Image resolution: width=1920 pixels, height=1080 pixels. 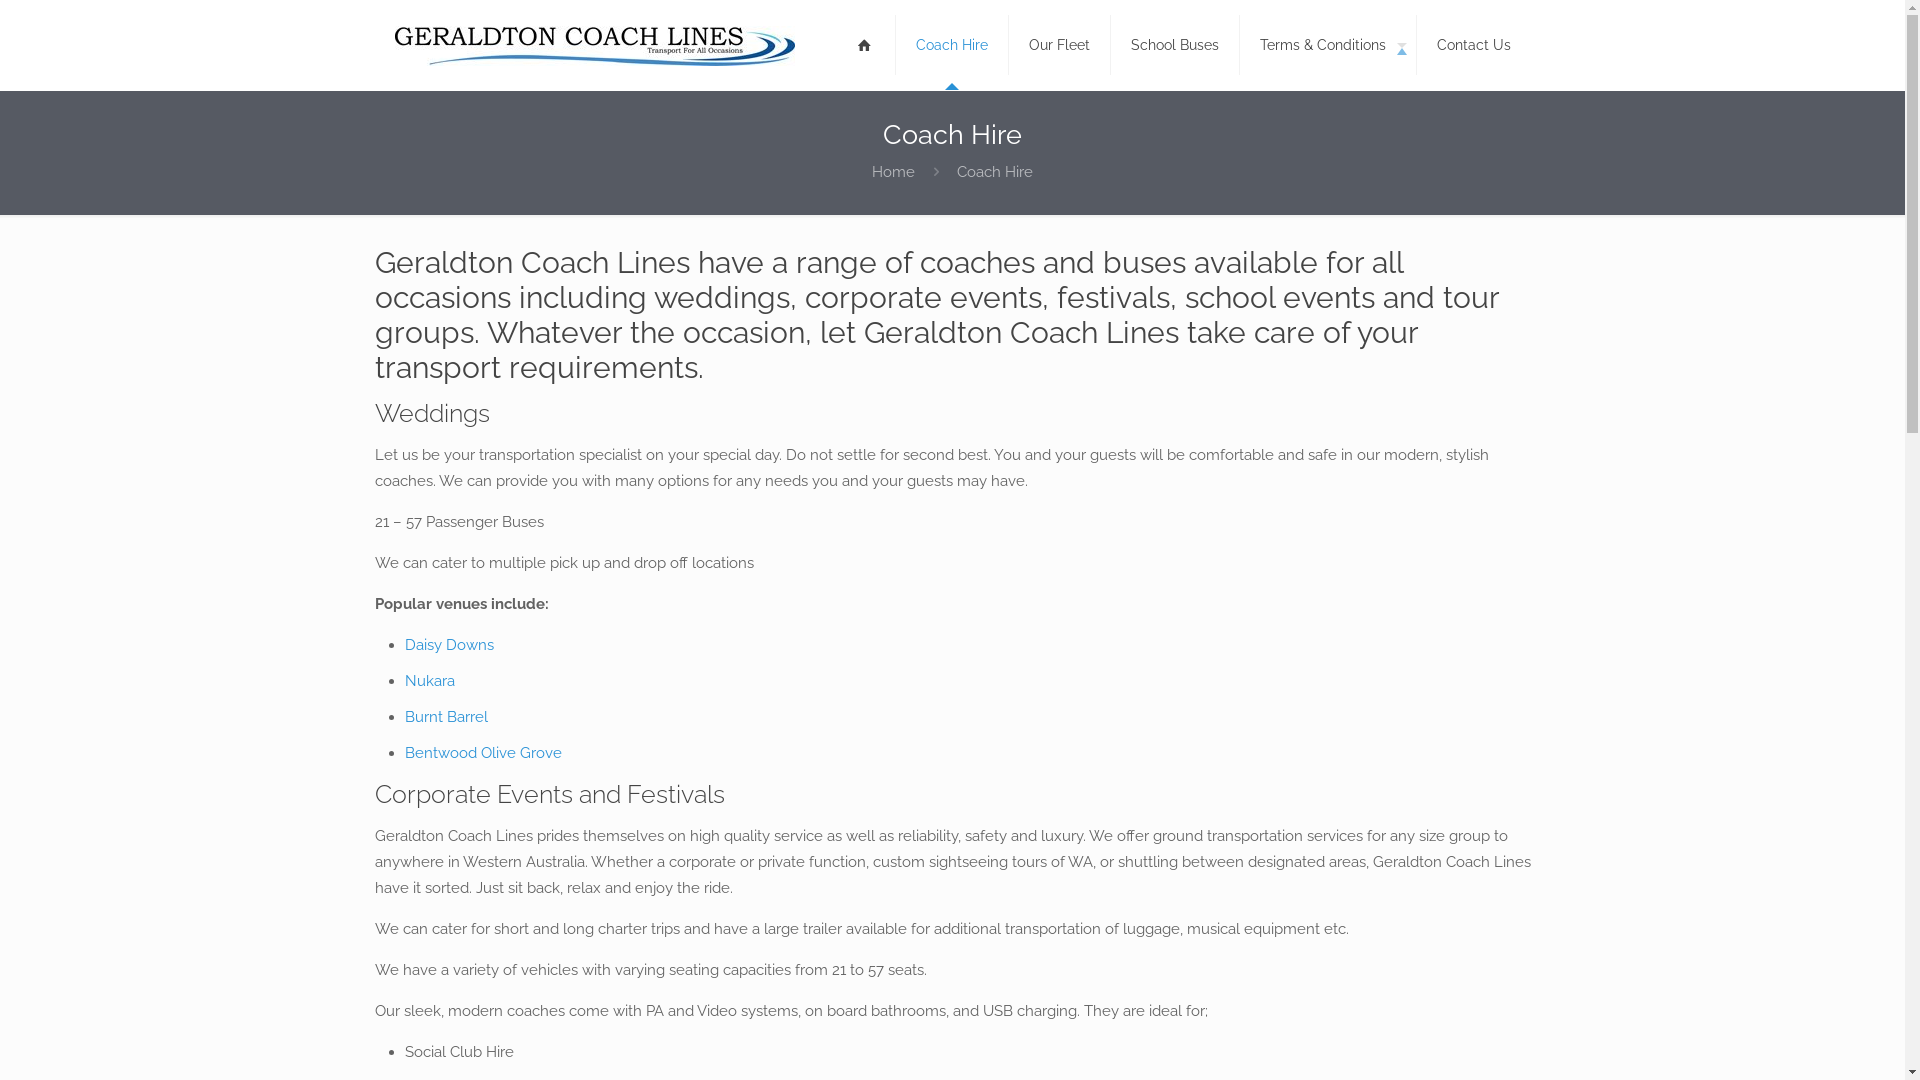 What do you see at coordinates (484, 753) in the screenshot?
I see `Bentwood Olive Grove ` at bounding box center [484, 753].